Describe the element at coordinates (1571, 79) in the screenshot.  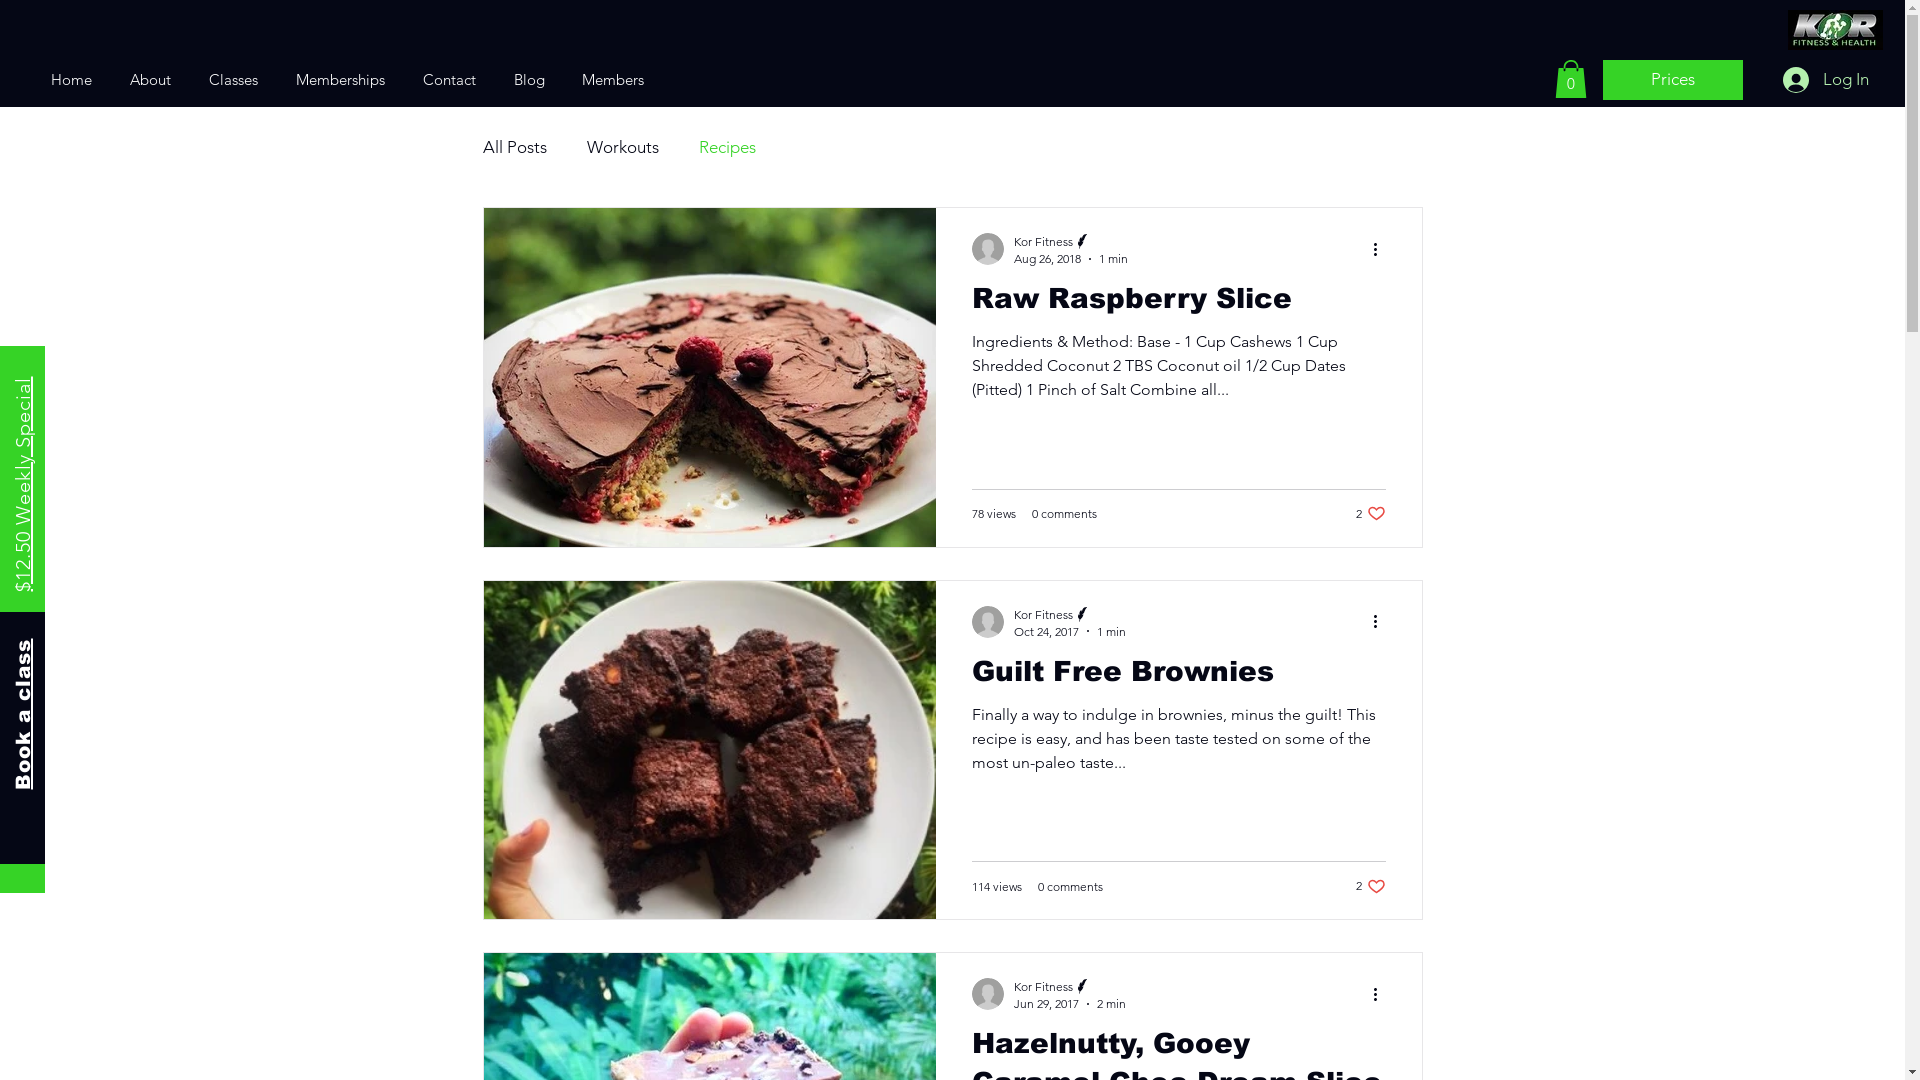
I see `0` at that location.